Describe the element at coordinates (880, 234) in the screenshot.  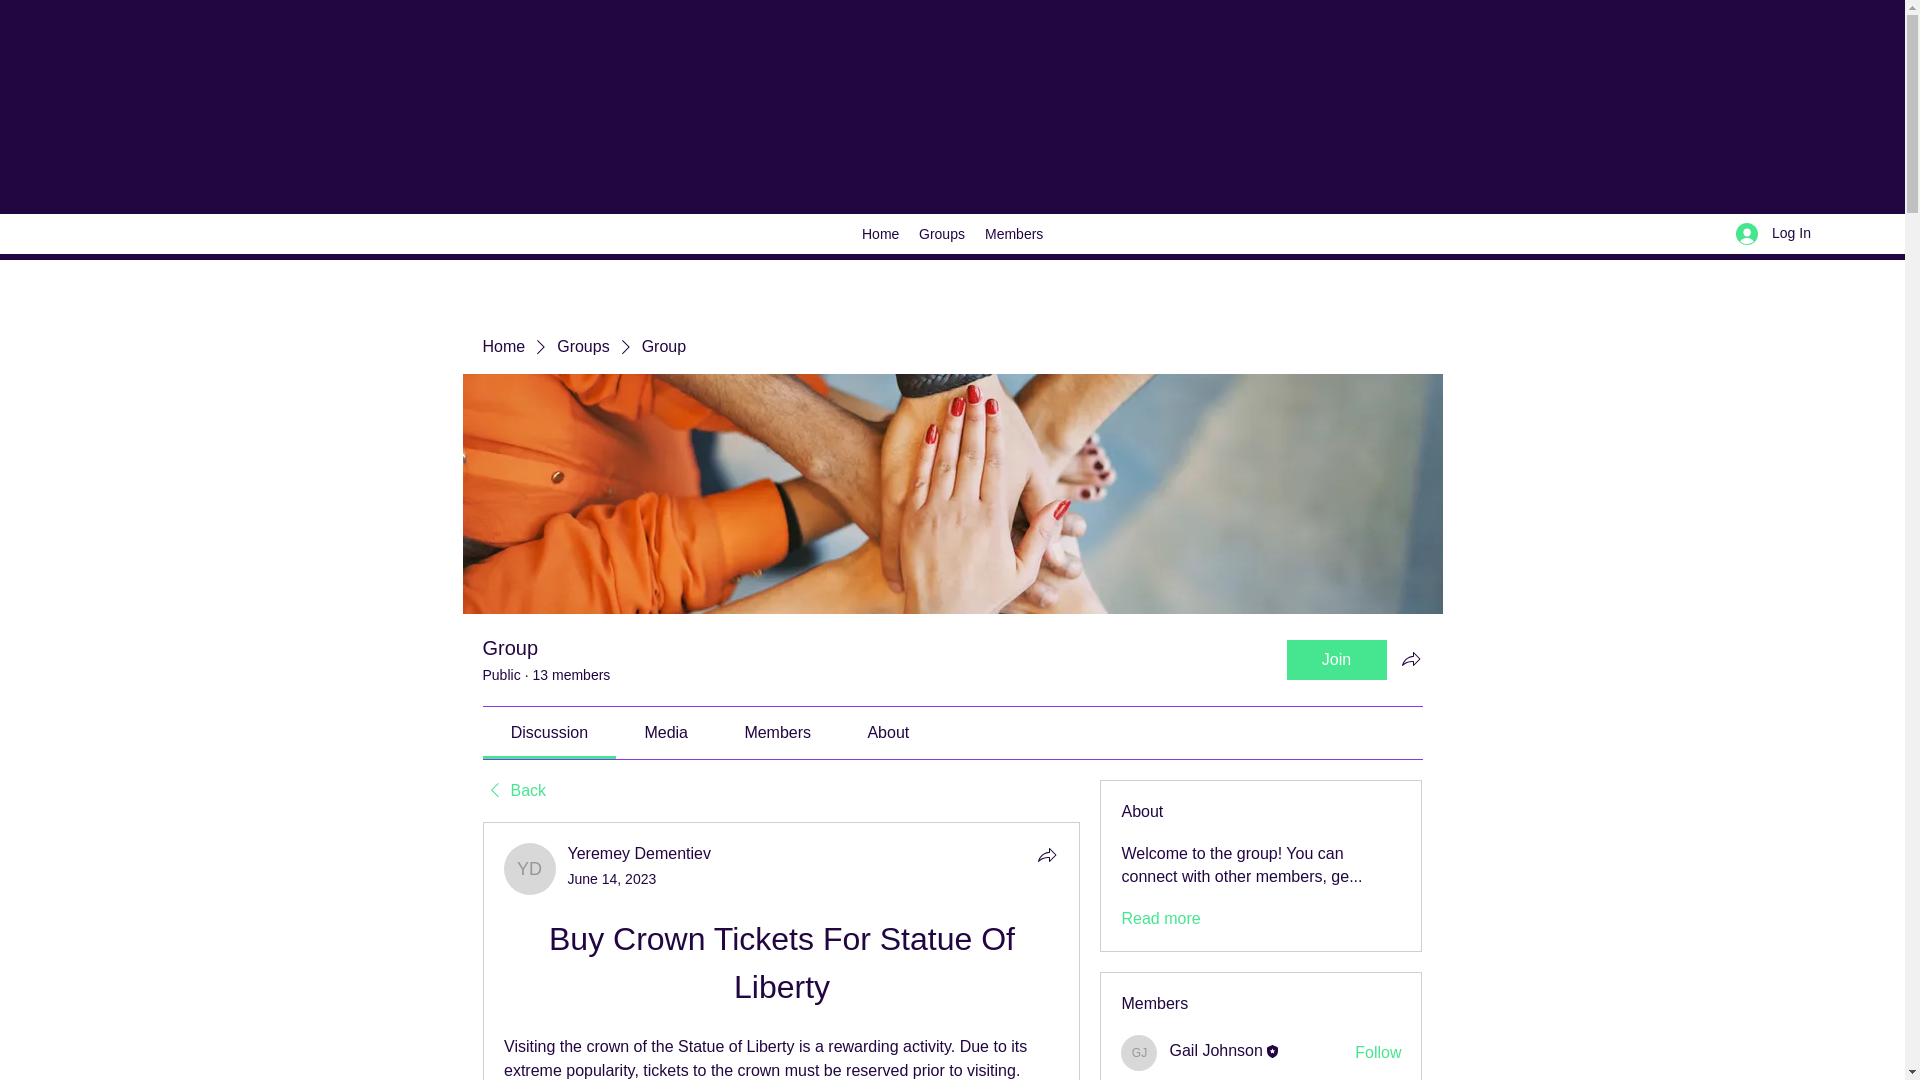
I see `Home` at that location.